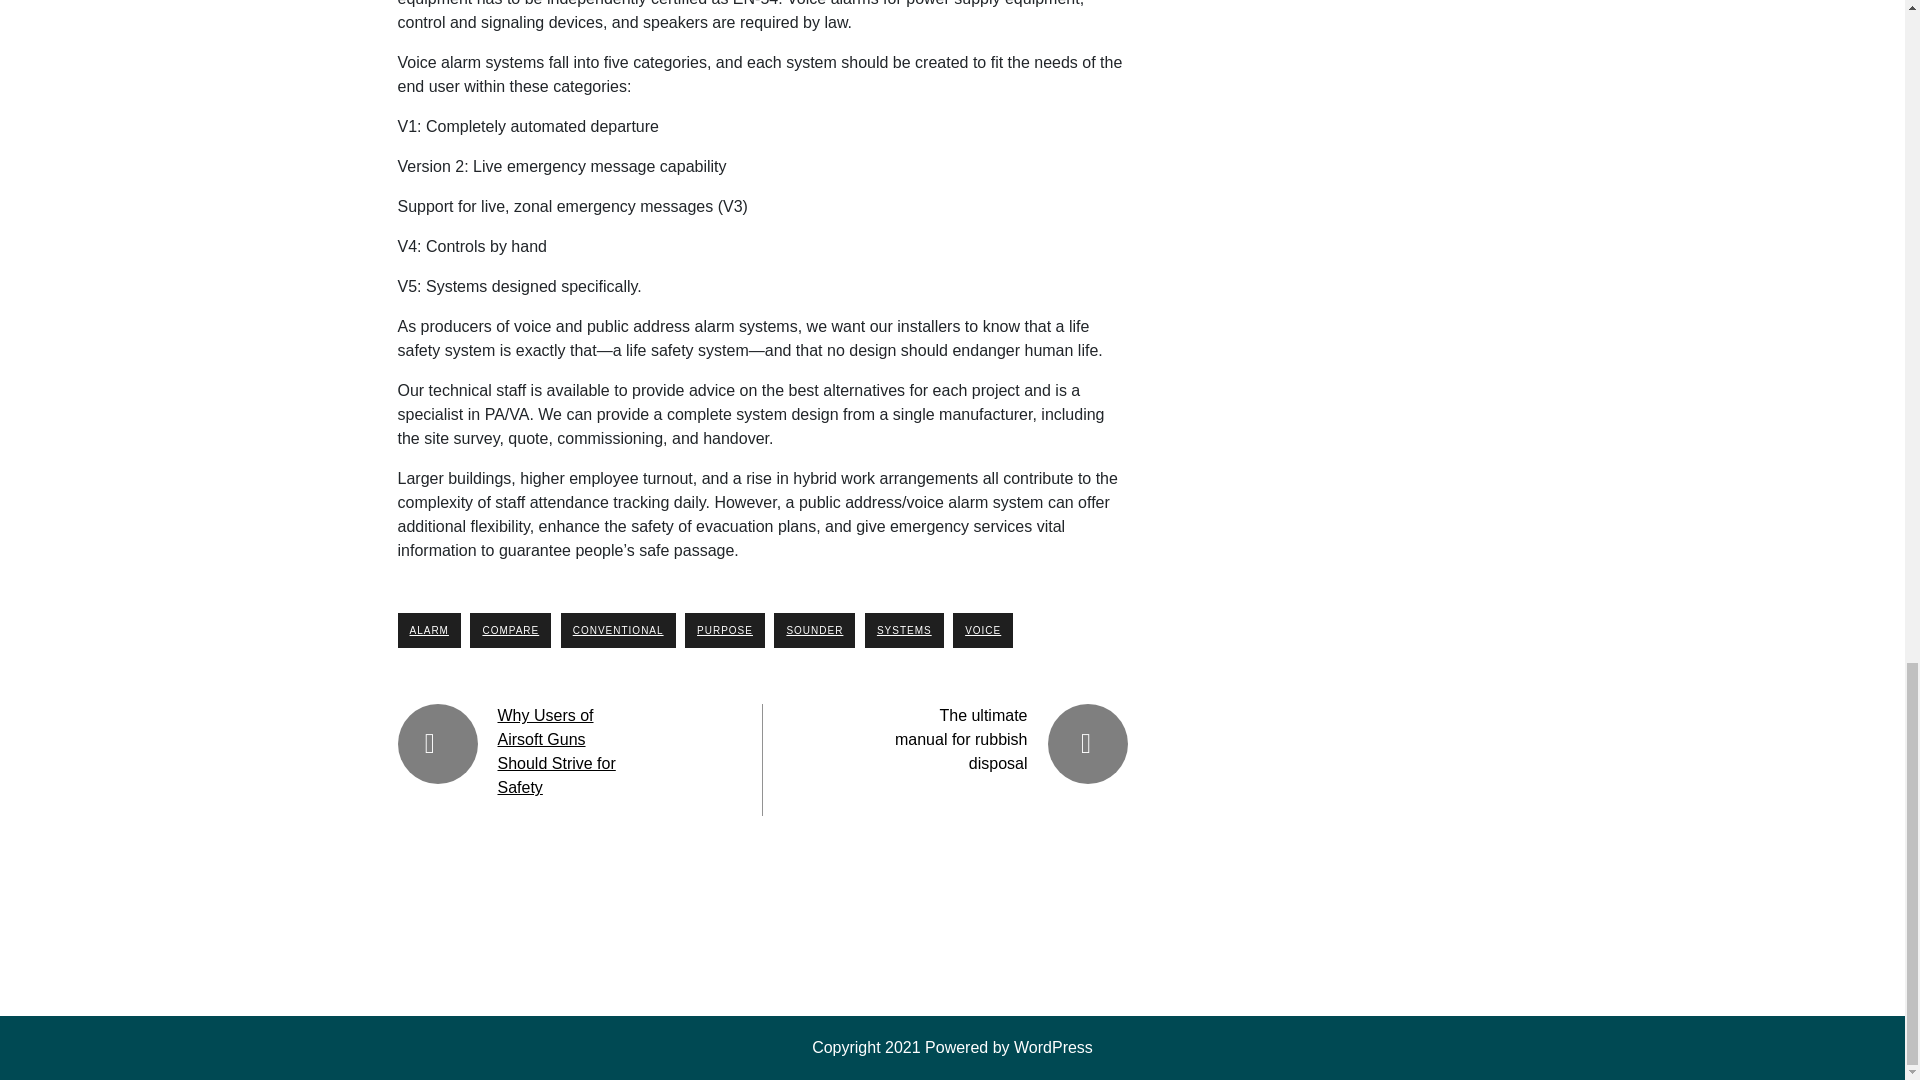 This screenshot has width=1920, height=1080. What do you see at coordinates (428, 630) in the screenshot?
I see `ALARM` at bounding box center [428, 630].